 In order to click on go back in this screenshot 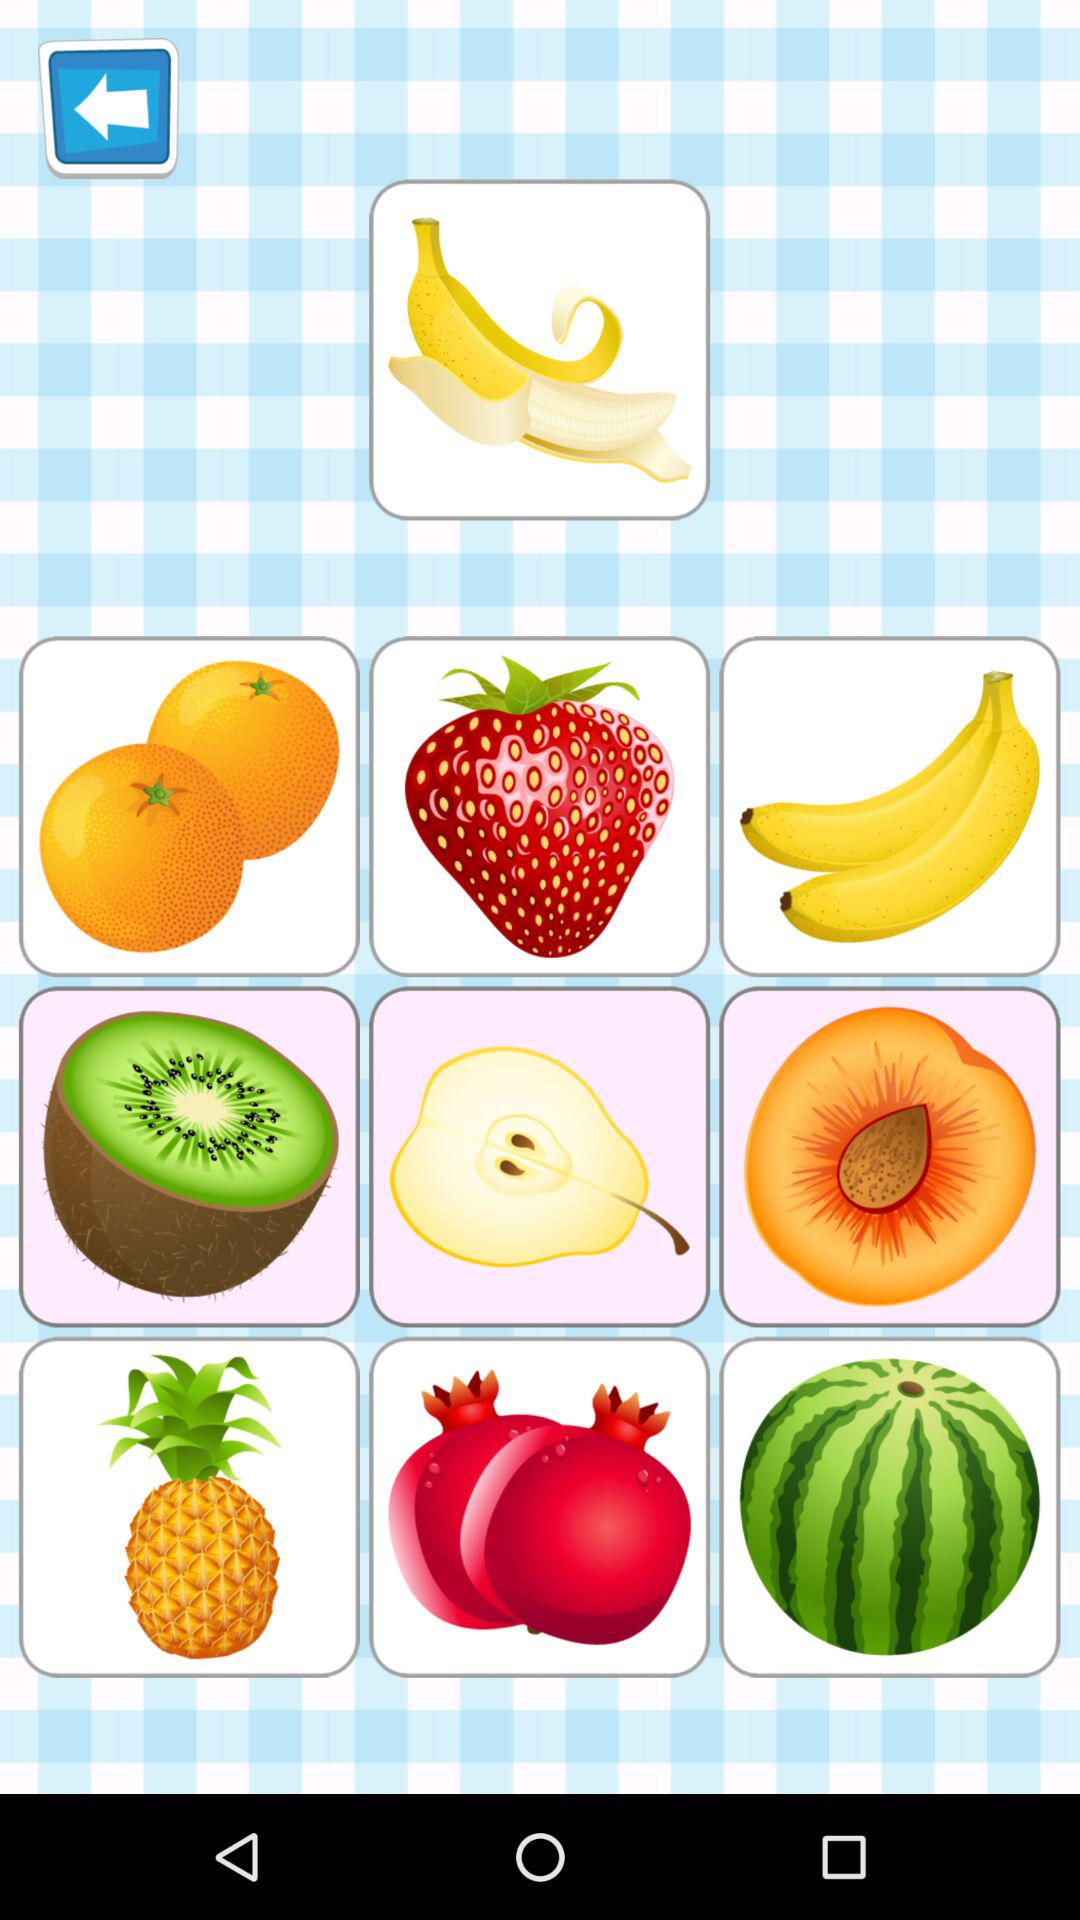, I will do `click(108, 108)`.